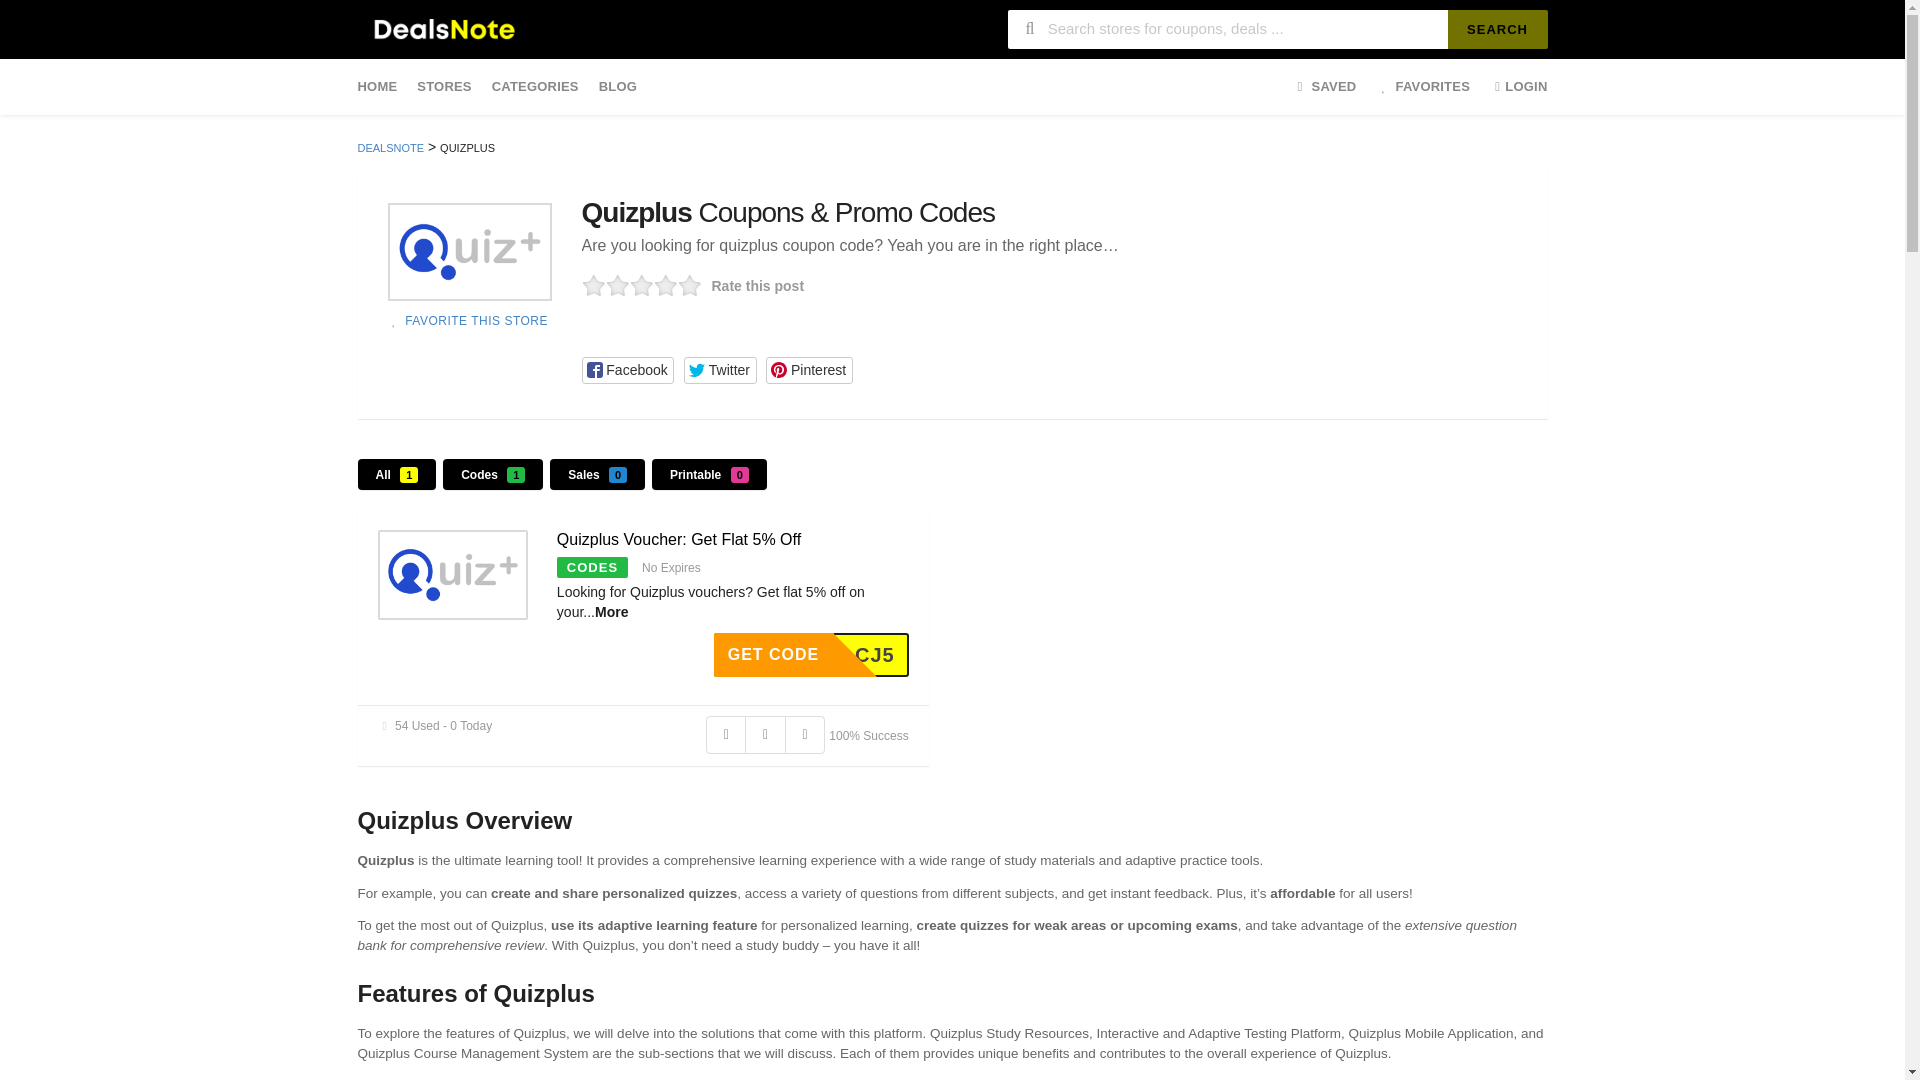  I want to click on HOME, so click(382, 86).